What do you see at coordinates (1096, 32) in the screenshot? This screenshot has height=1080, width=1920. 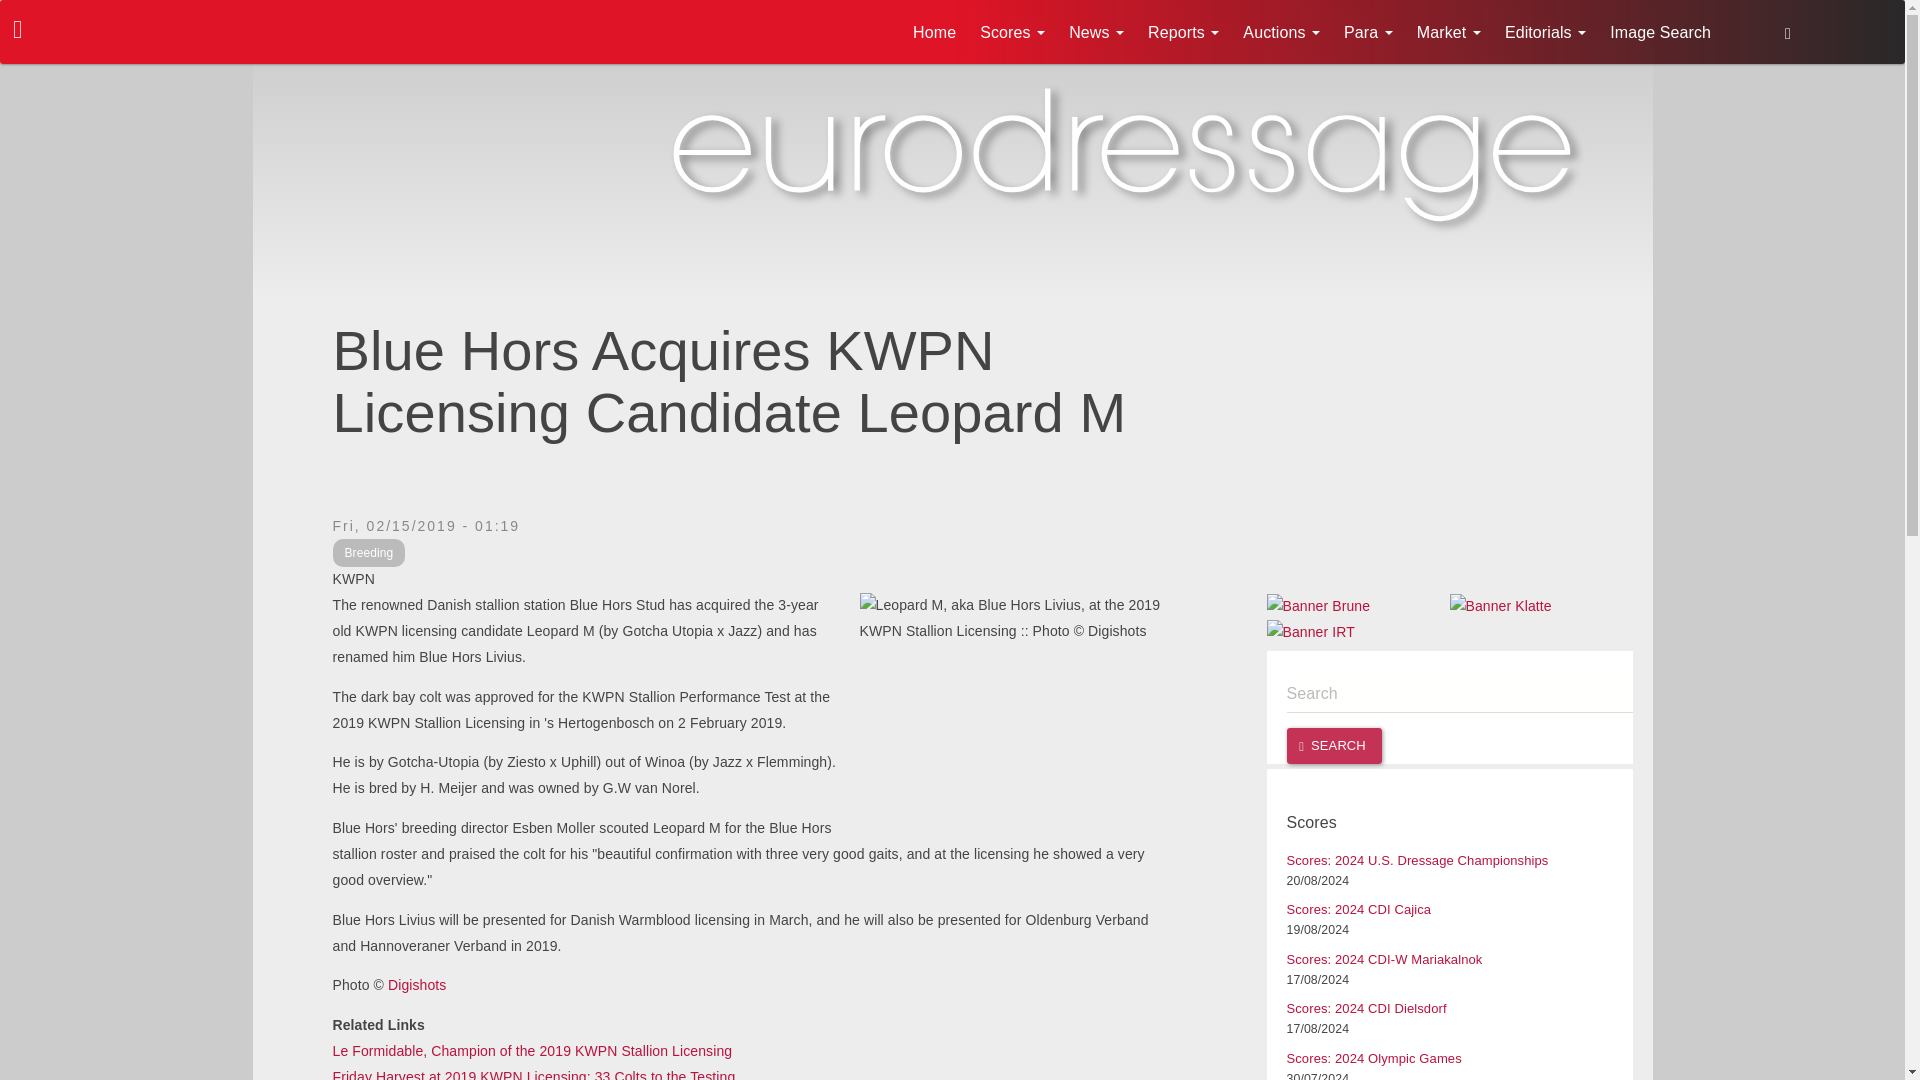 I see `News` at bounding box center [1096, 32].